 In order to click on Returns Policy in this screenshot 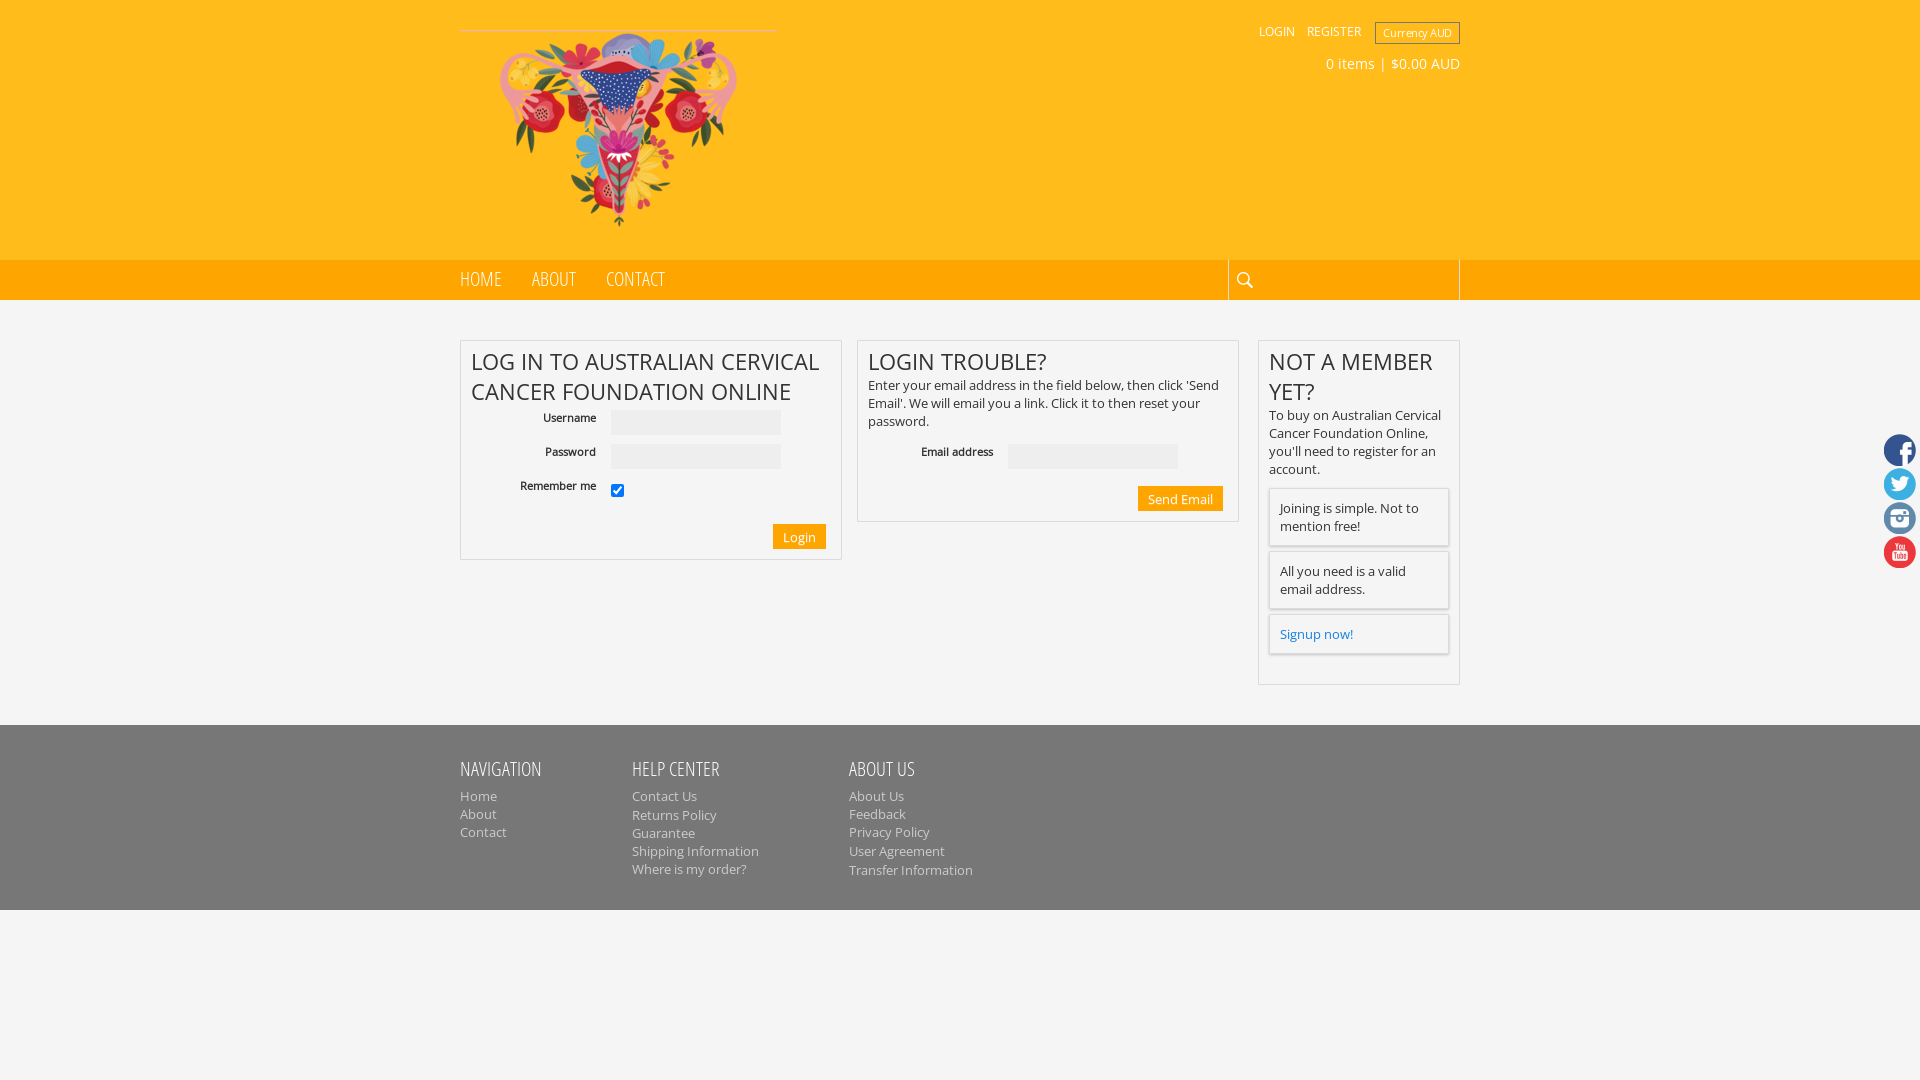, I will do `click(674, 815)`.